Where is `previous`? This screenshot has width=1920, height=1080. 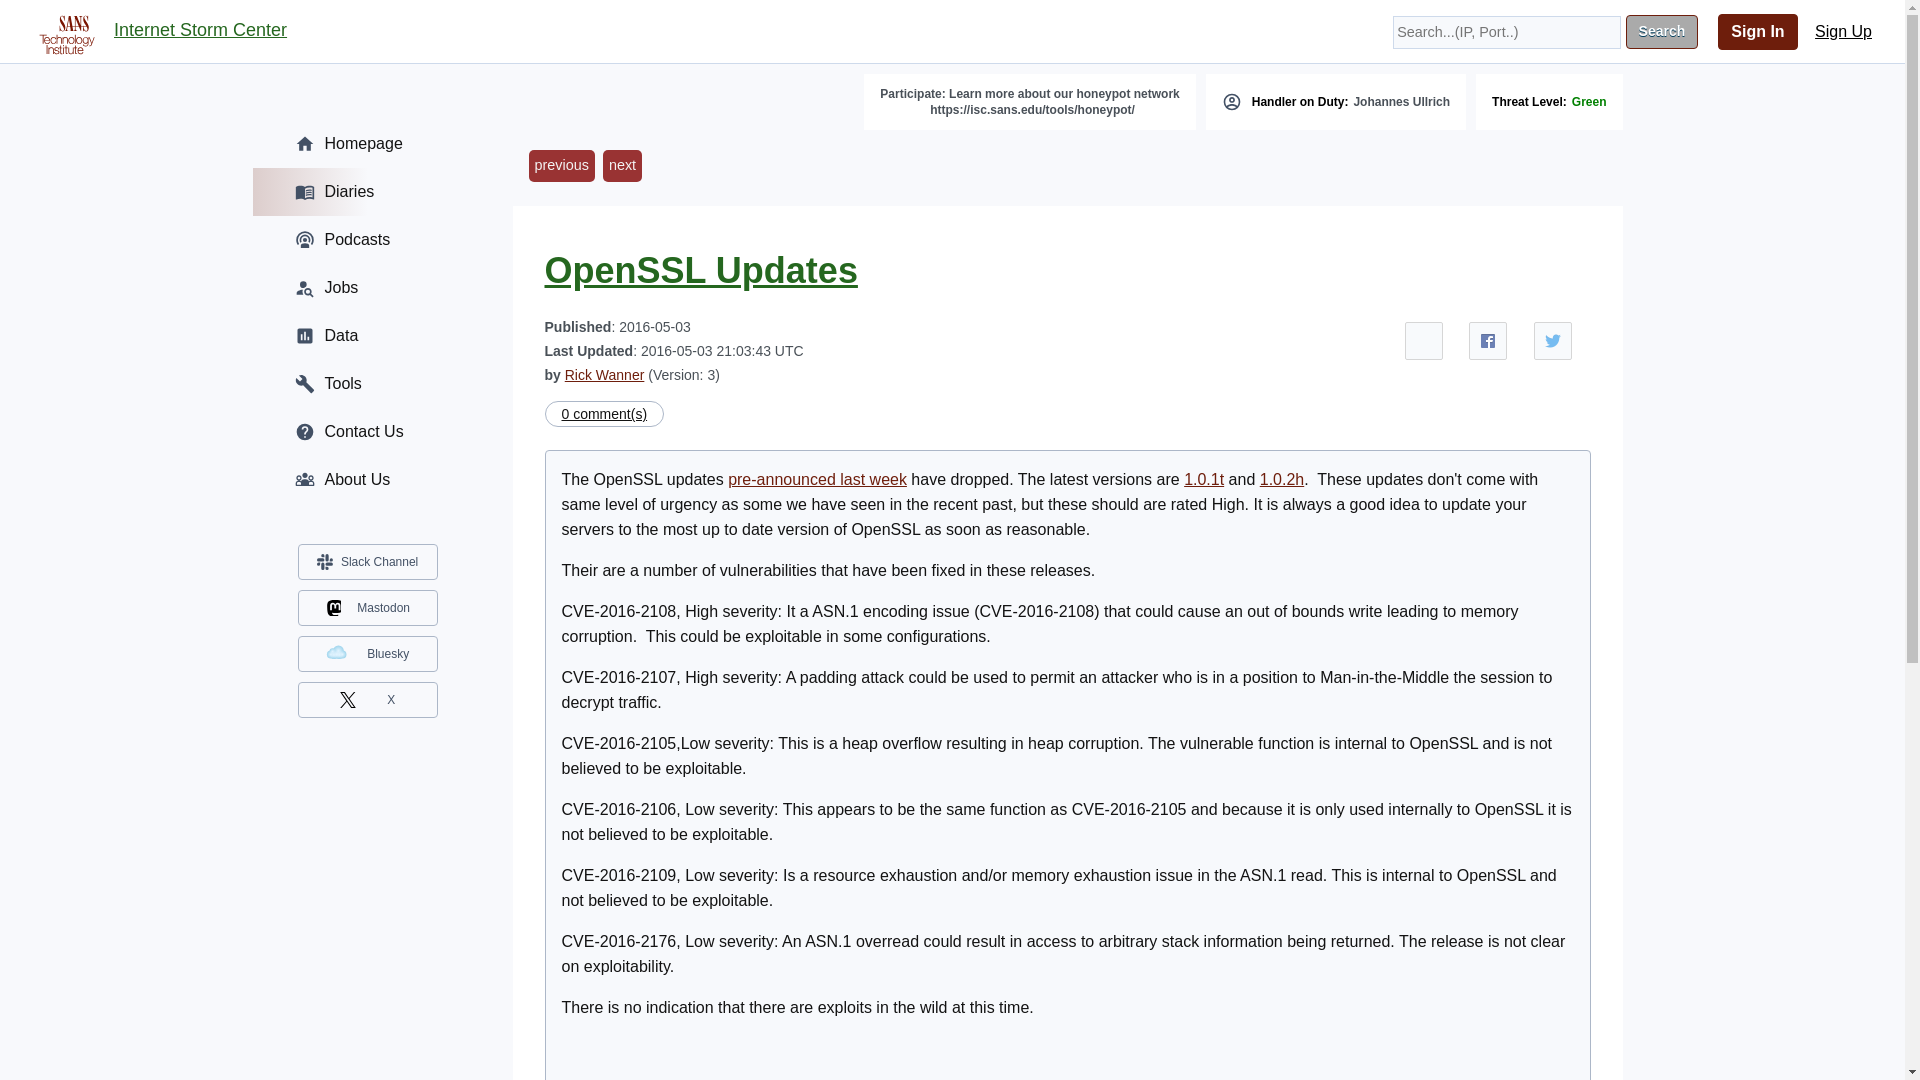
previous is located at coordinates (560, 166).